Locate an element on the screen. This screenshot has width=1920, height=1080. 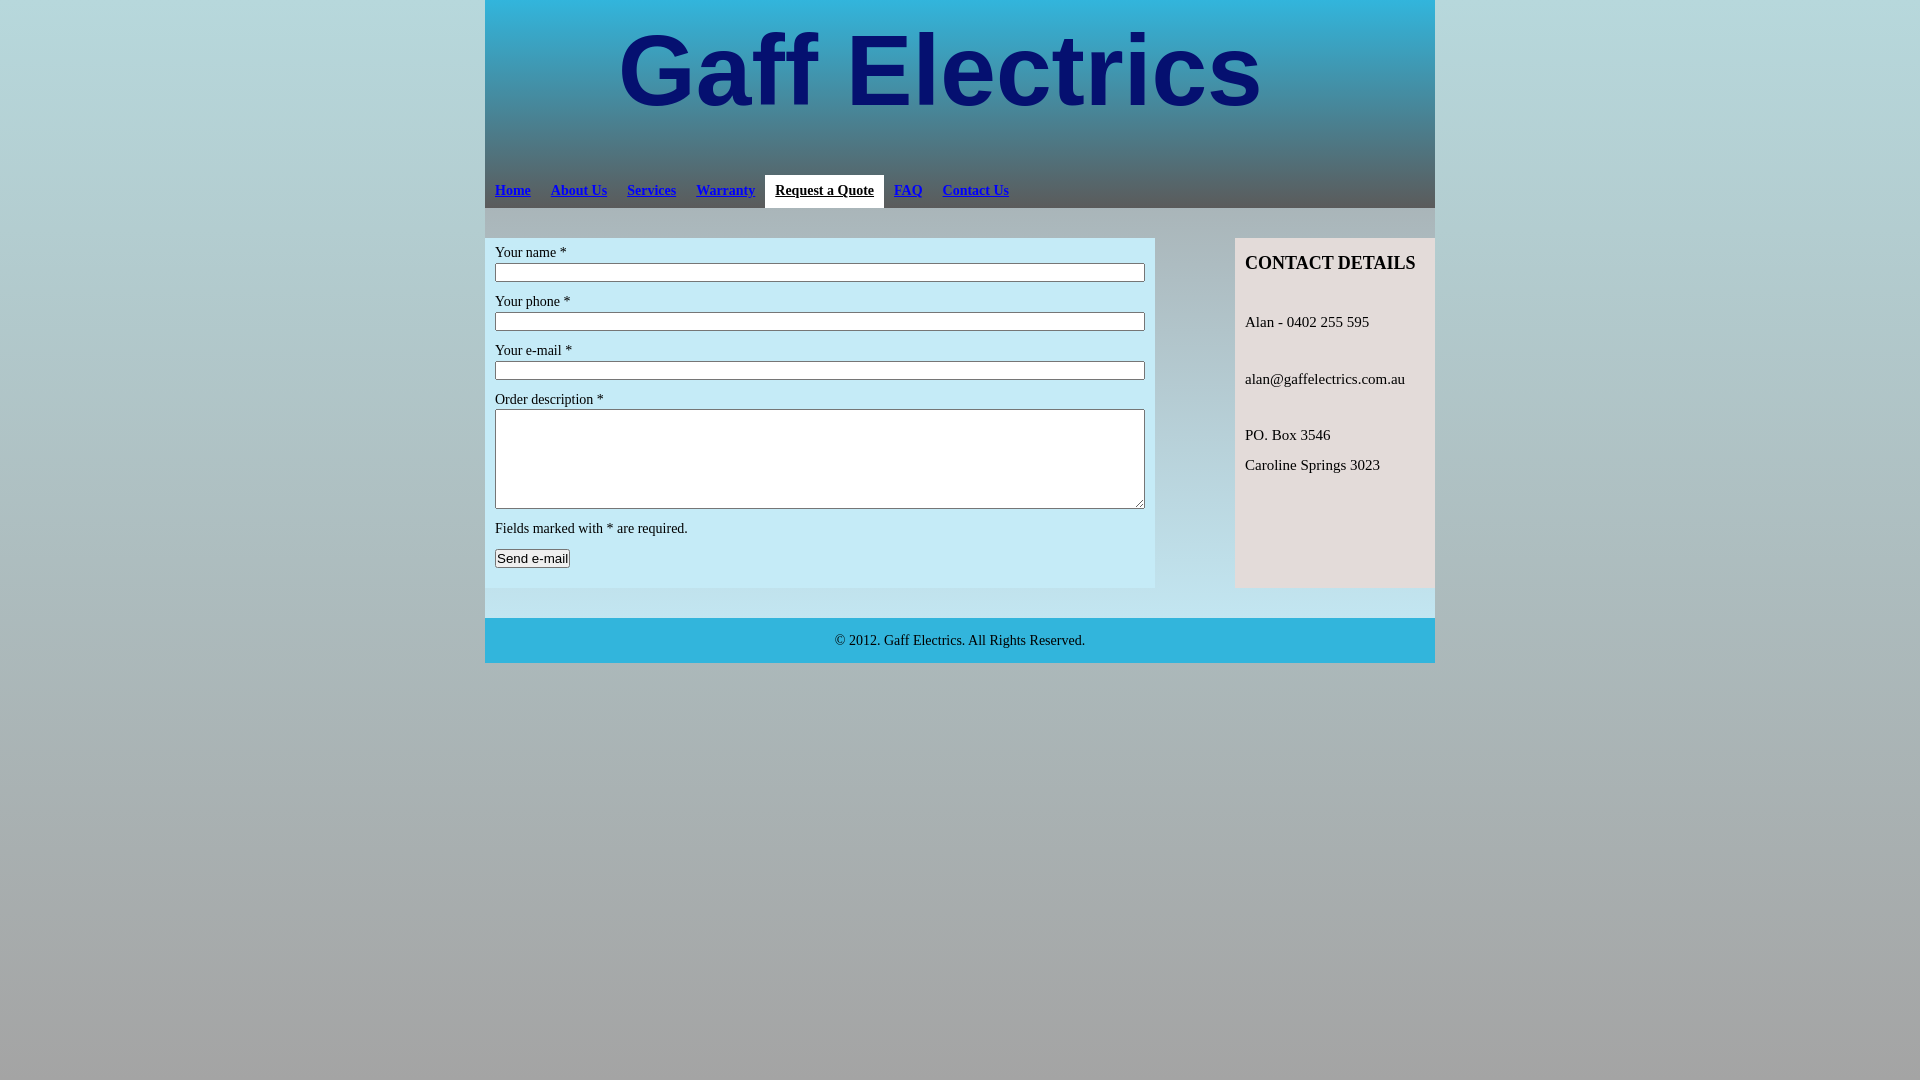
Send e-mail is located at coordinates (532, 558).